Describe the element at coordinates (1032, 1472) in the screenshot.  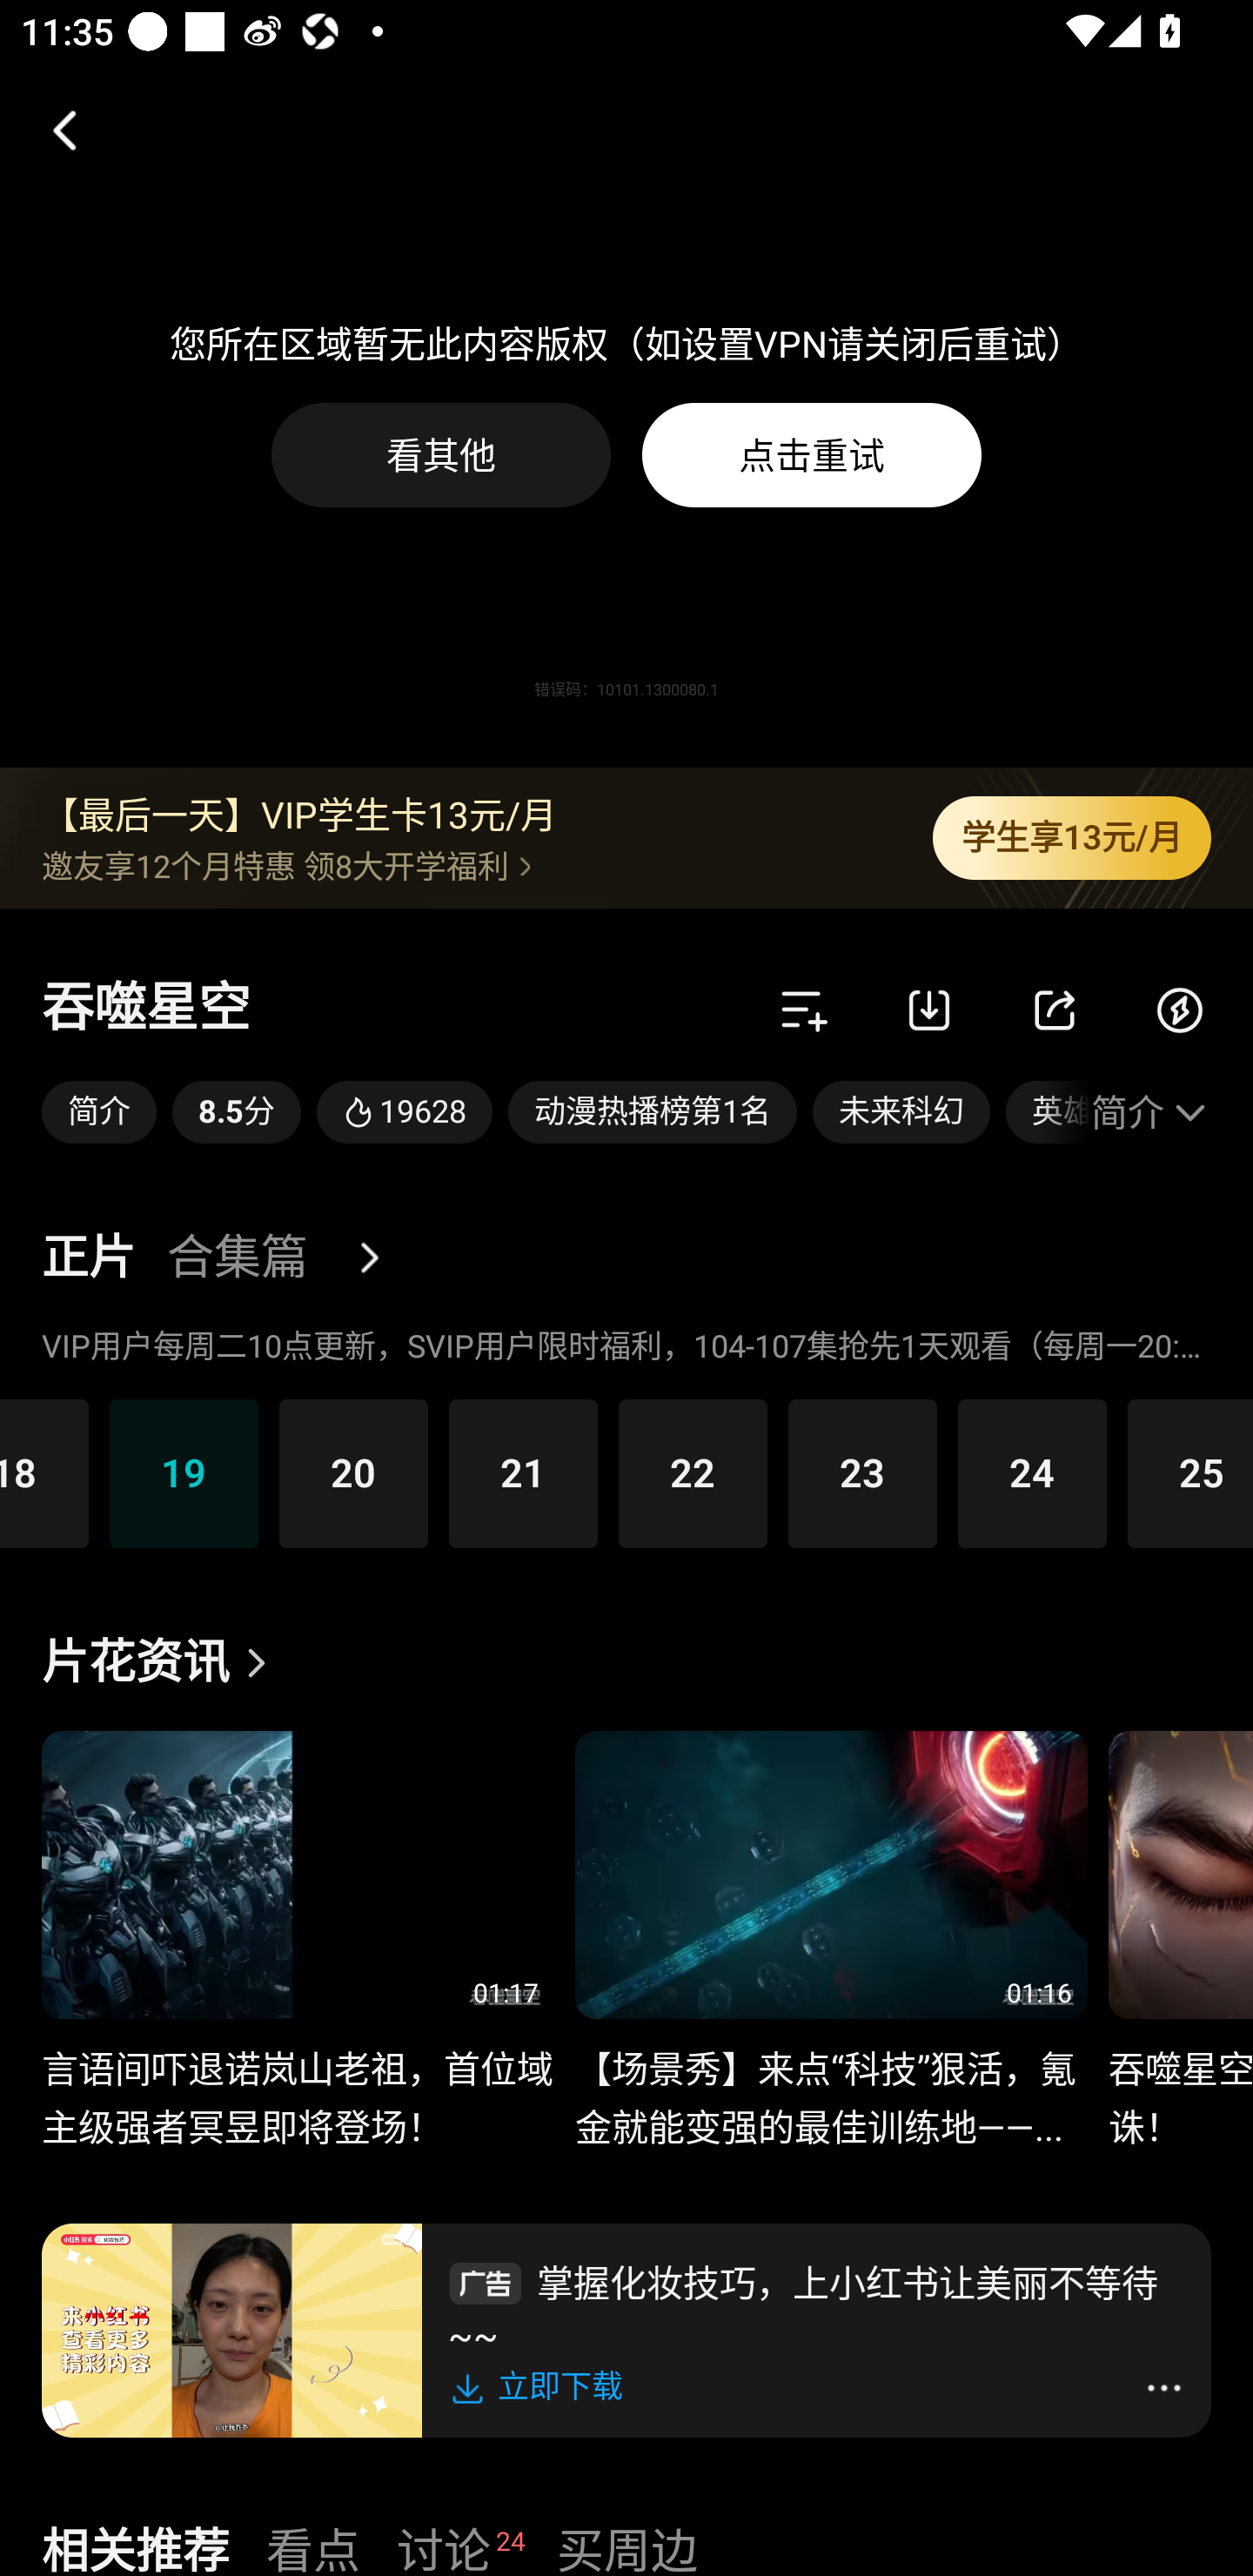
I see `第24集 24` at that location.